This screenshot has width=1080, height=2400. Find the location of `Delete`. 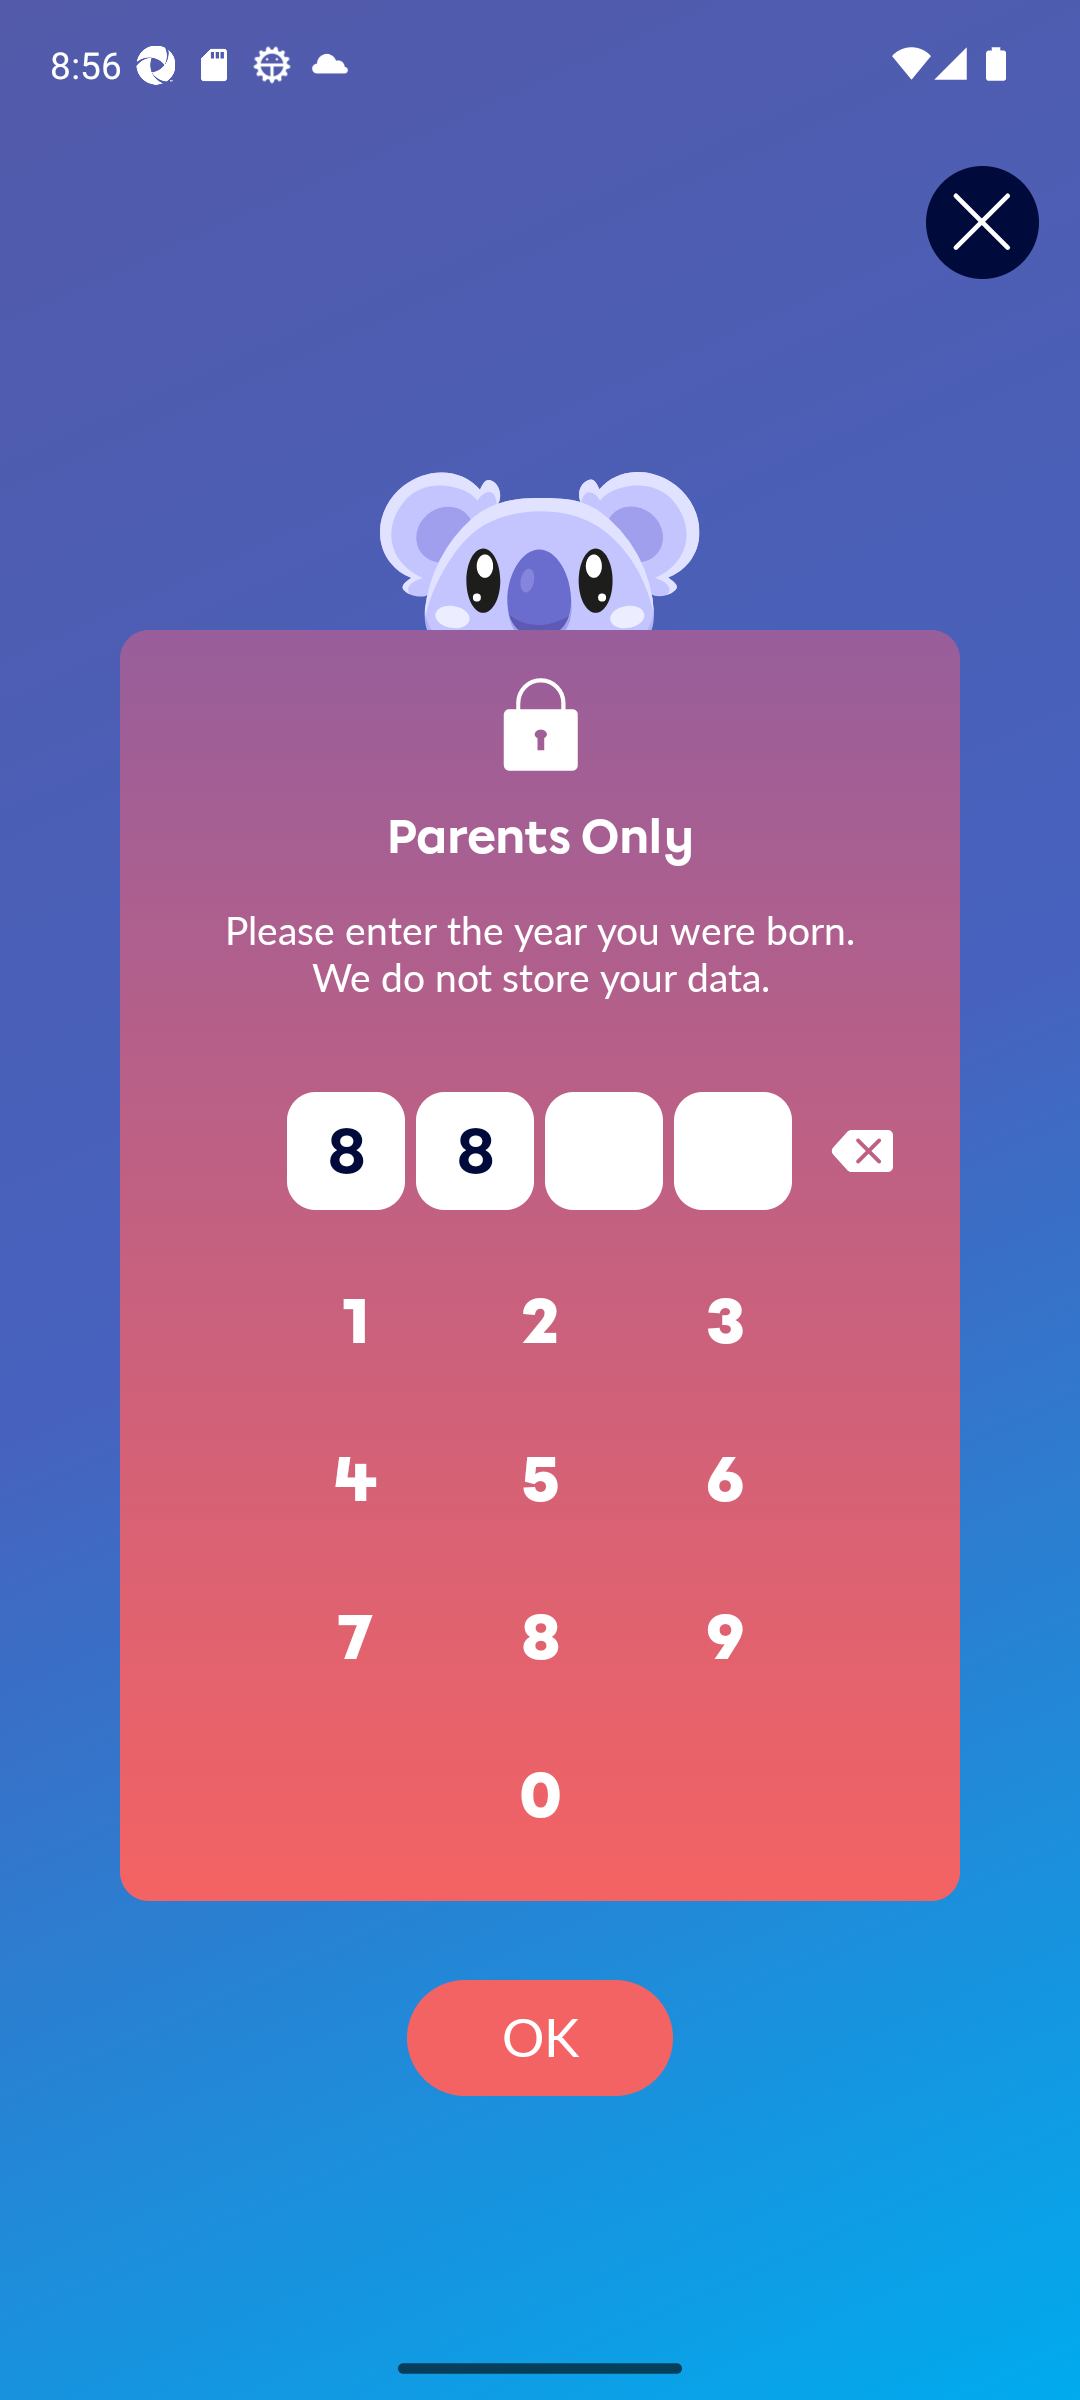

Delete is located at coordinates (862, 1150).